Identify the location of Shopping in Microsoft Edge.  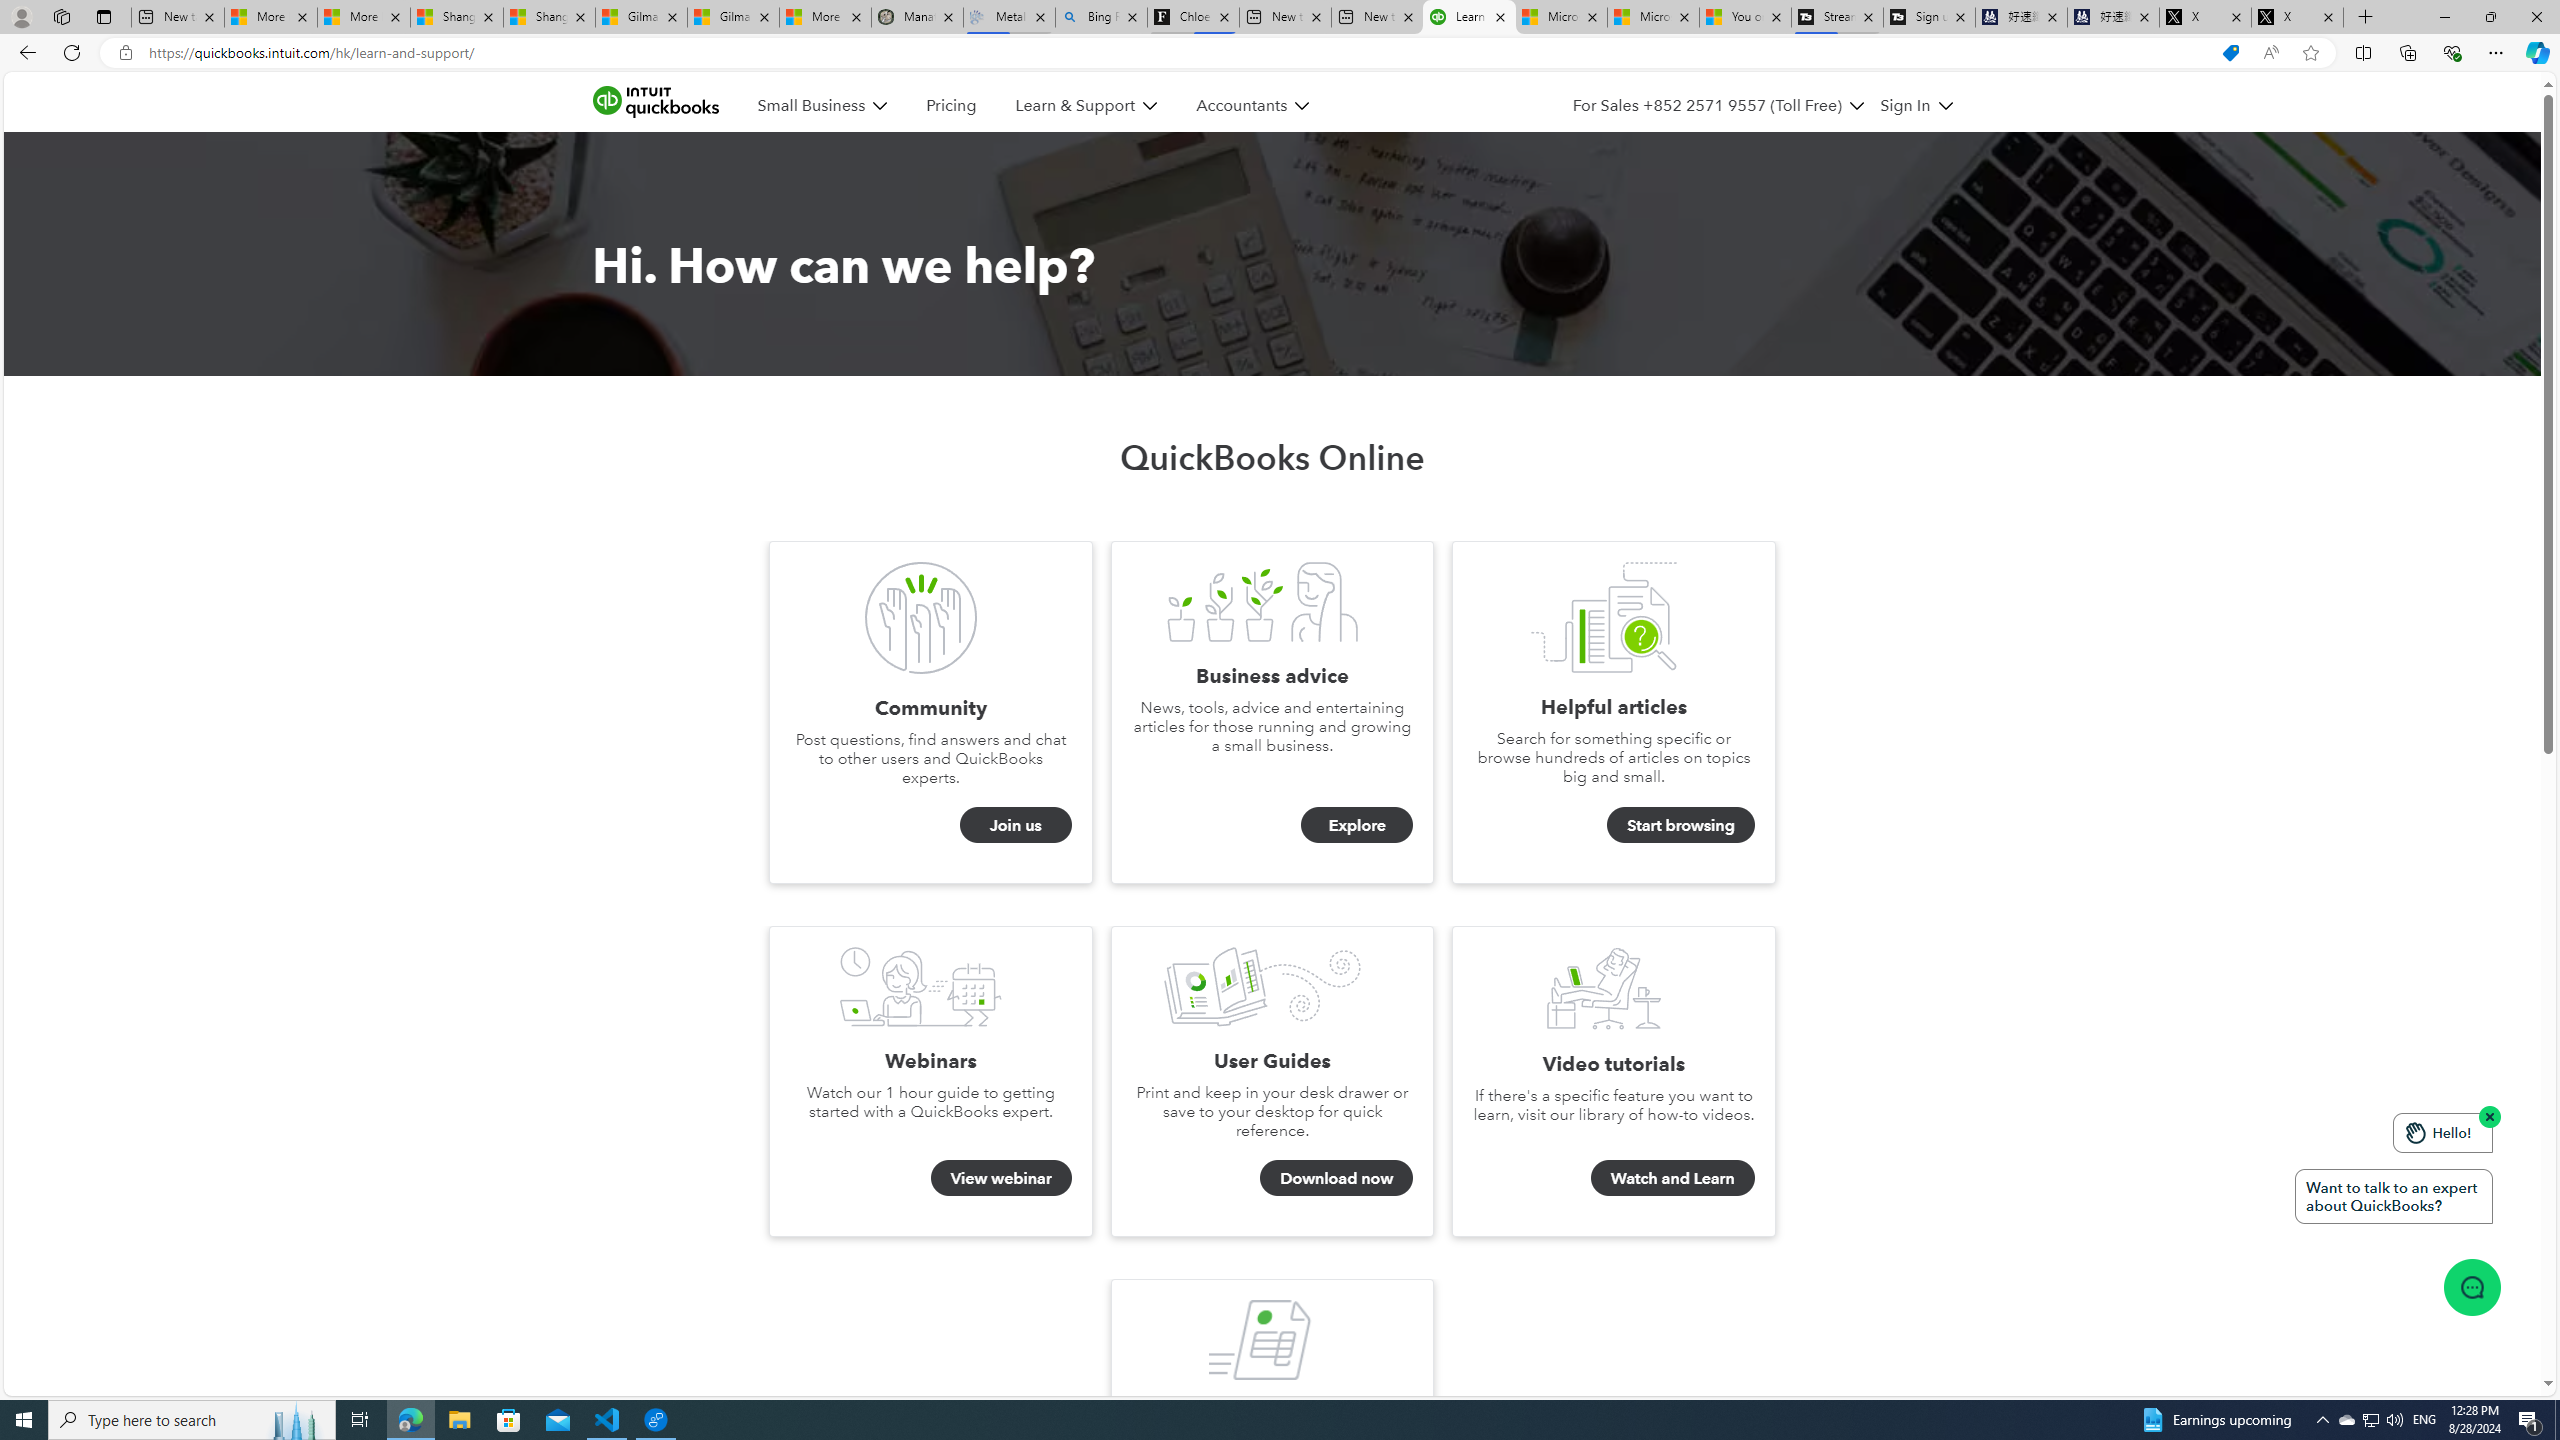
(2230, 53).